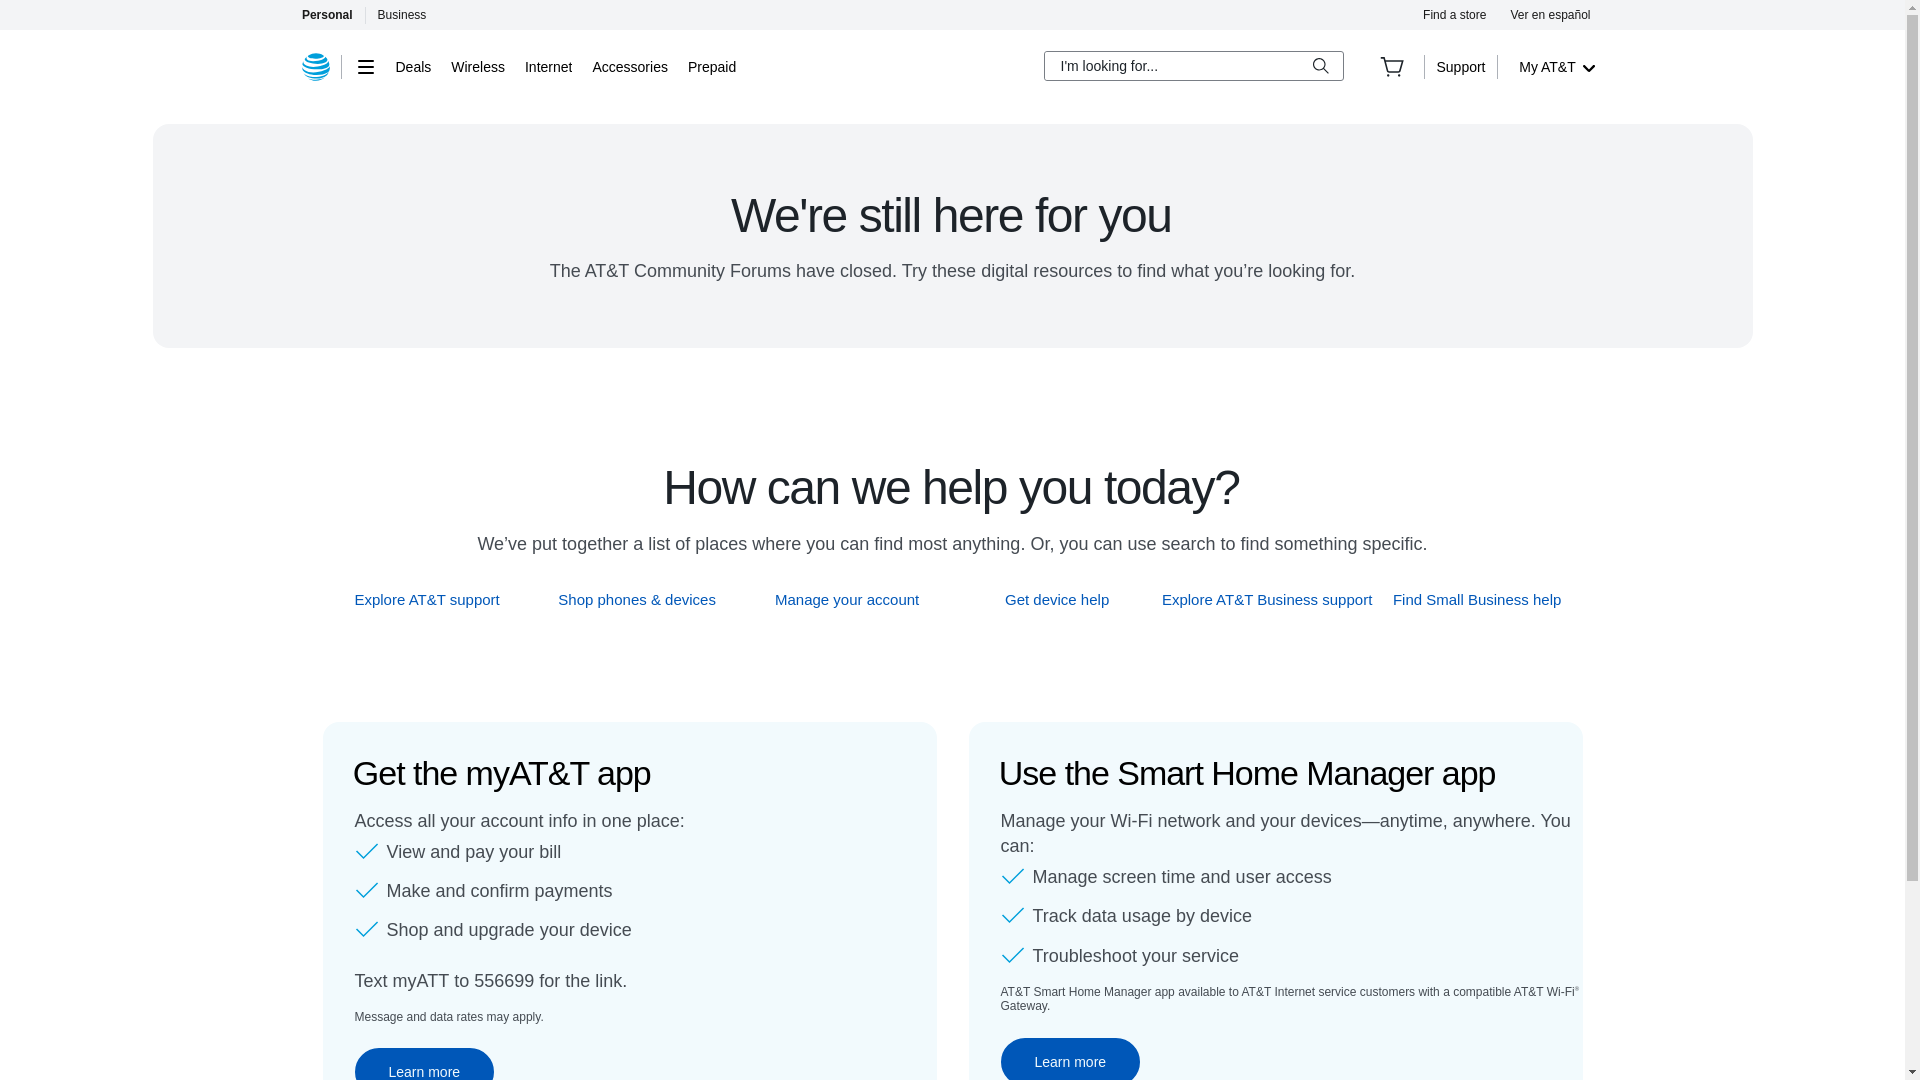  Describe the element at coordinates (478, 66) in the screenshot. I see `Wireless` at that location.